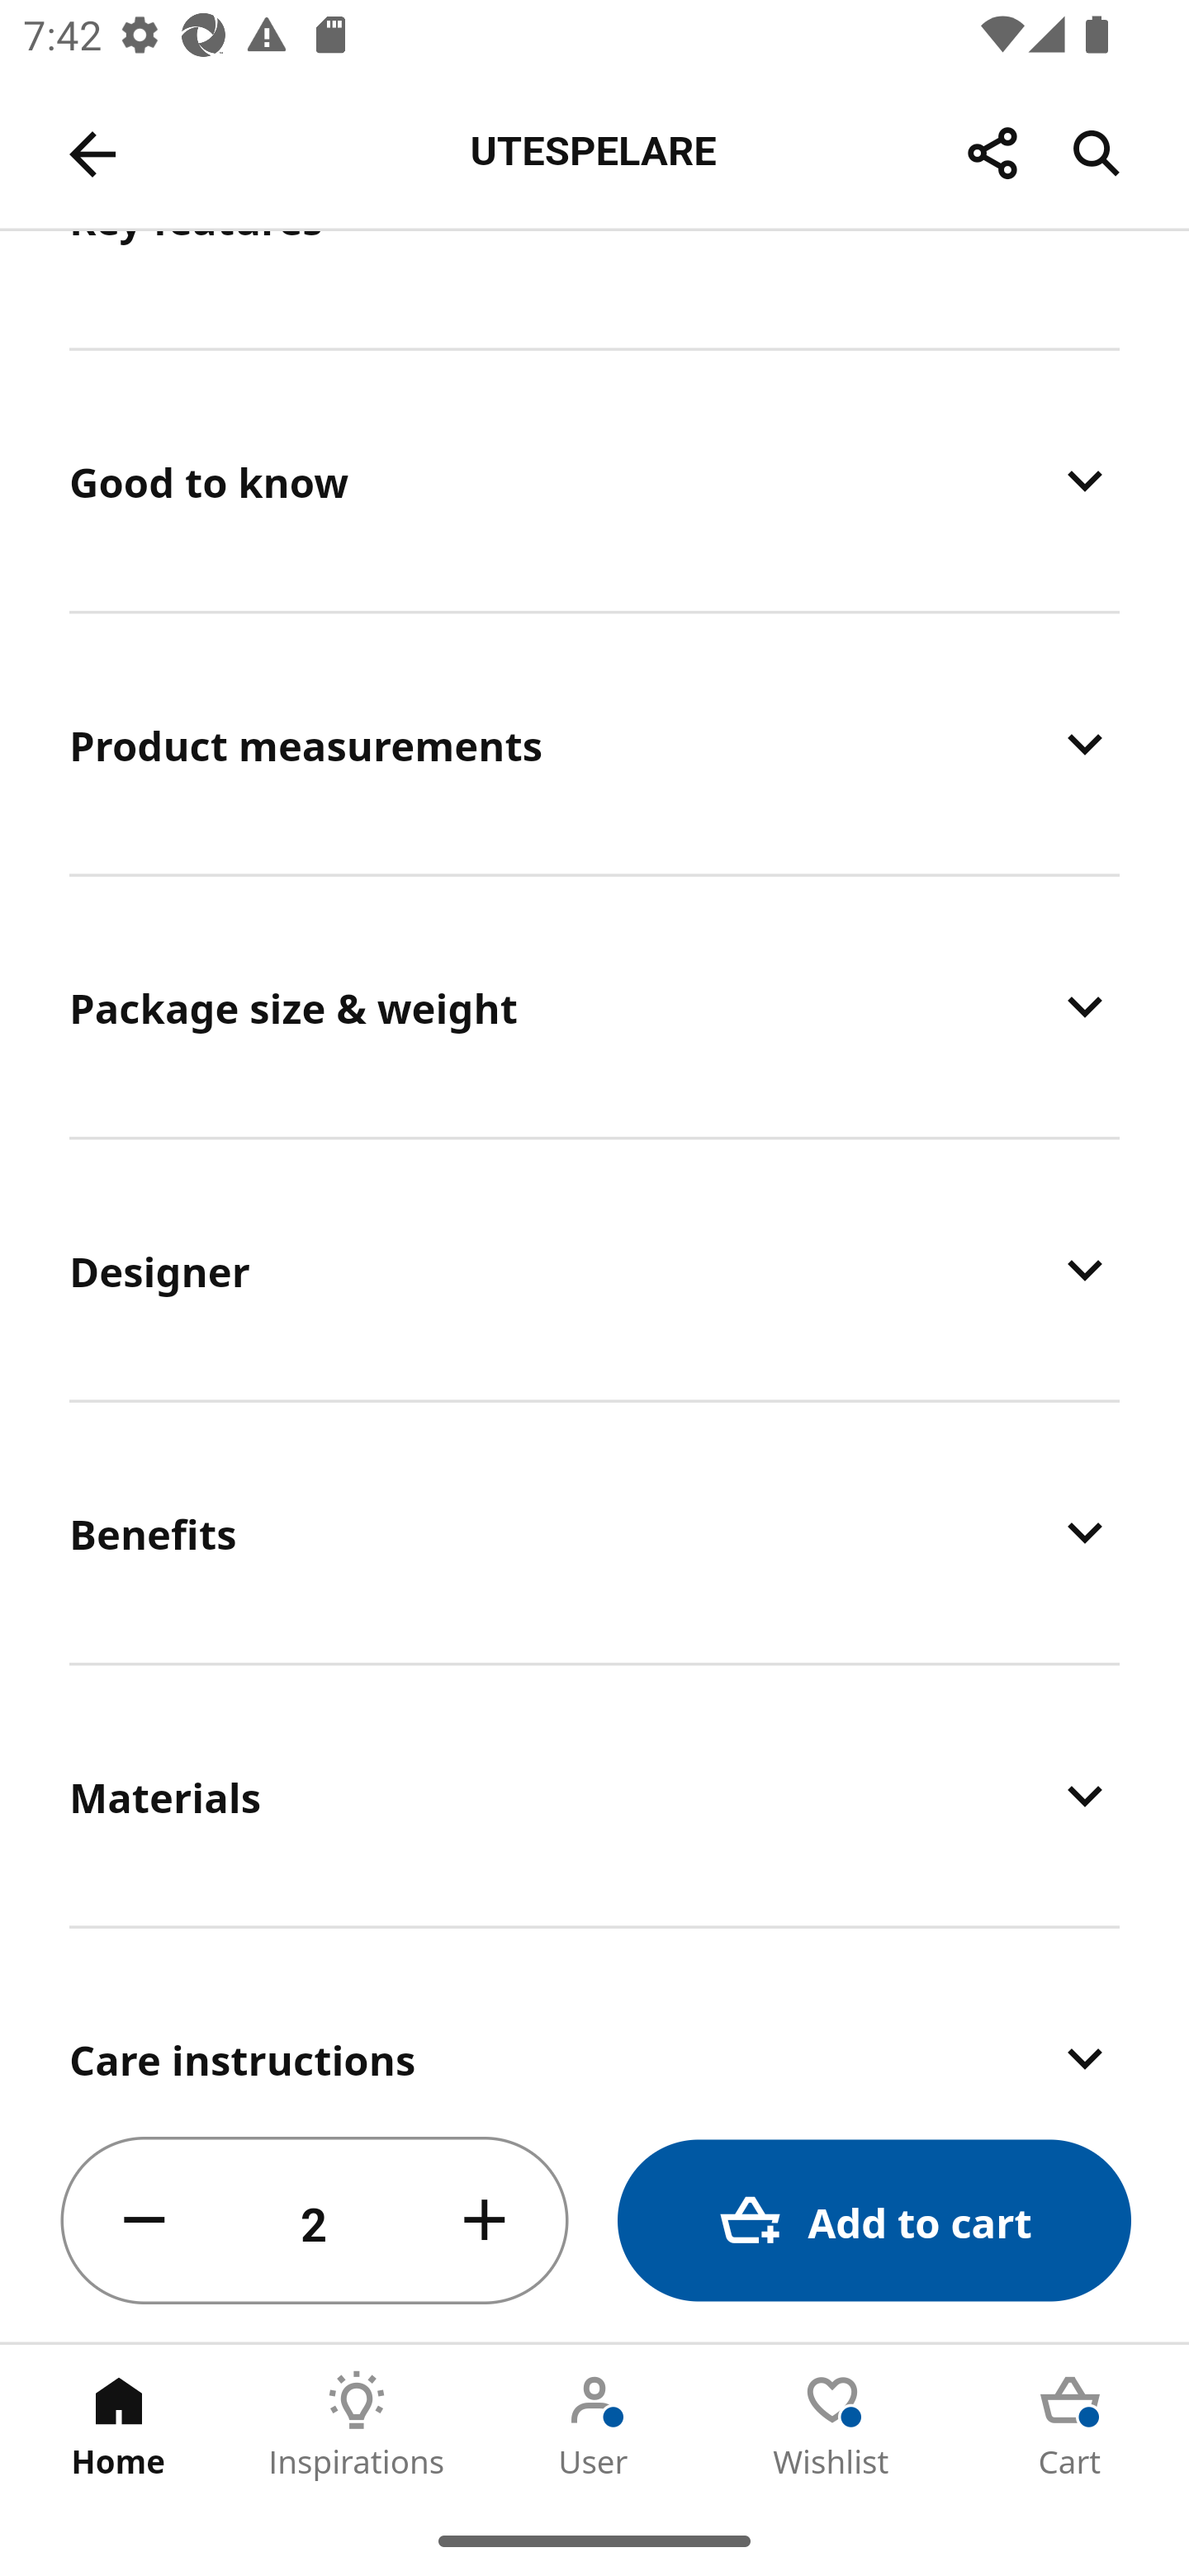  Describe the element at coordinates (594, 2425) in the screenshot. I see `User
Tab 3 of 5` at that location.